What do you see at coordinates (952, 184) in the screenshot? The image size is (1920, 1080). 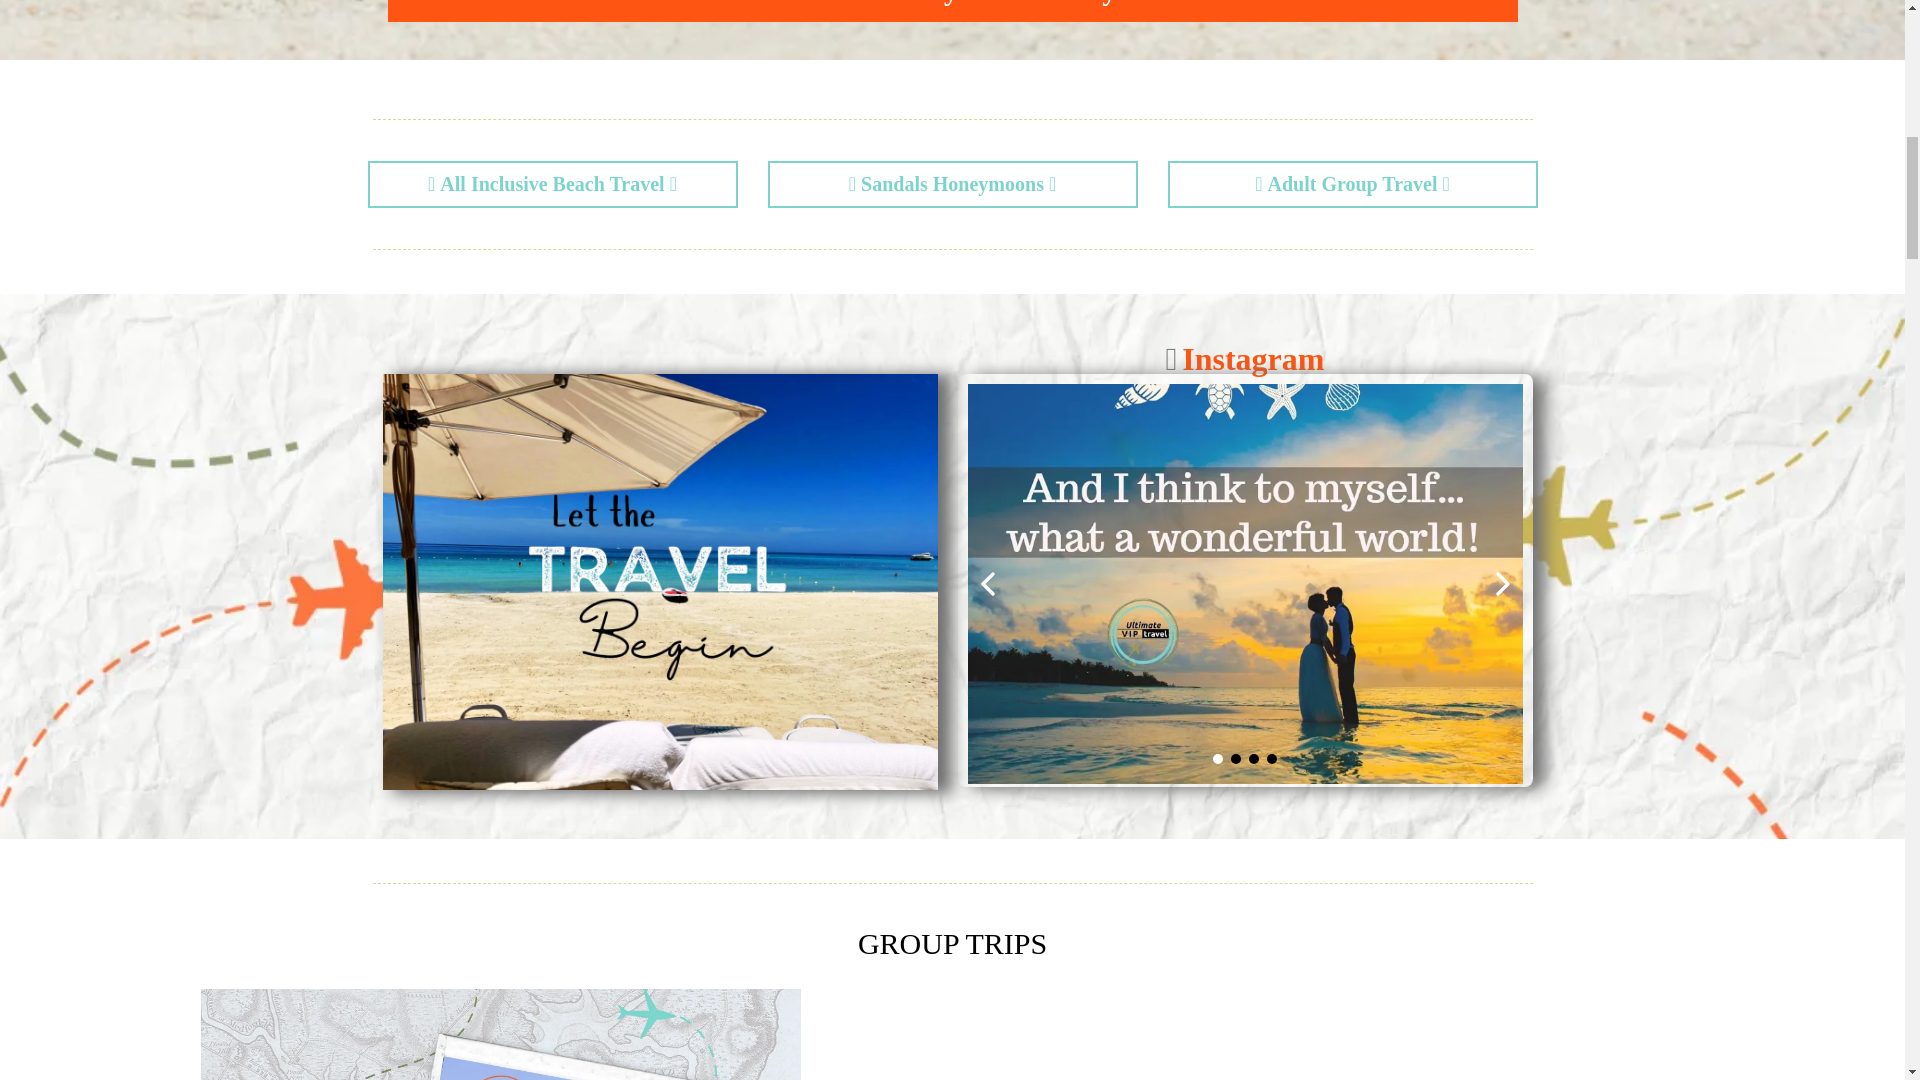 I see `Sandals Honeymoons` at bounding box center [952, 184].